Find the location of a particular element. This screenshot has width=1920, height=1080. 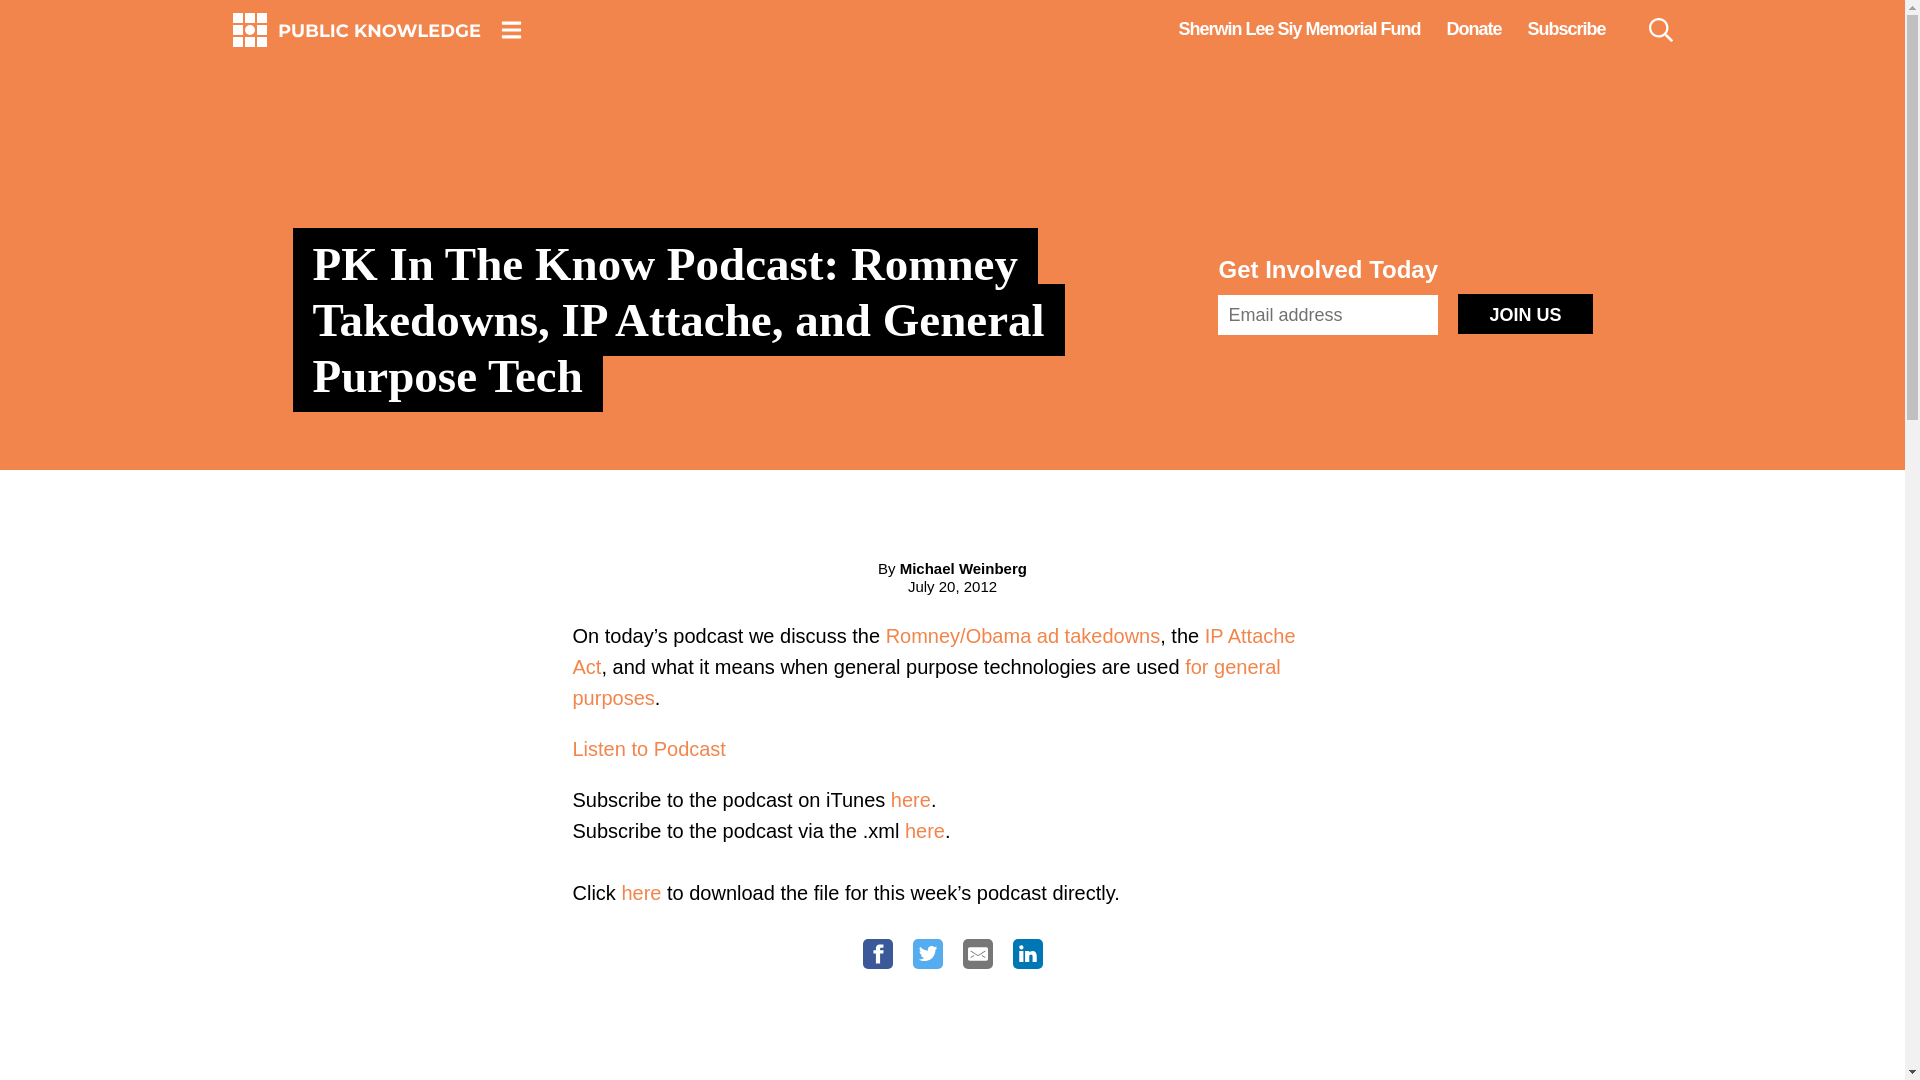

here is located at coordinates (924, 830).